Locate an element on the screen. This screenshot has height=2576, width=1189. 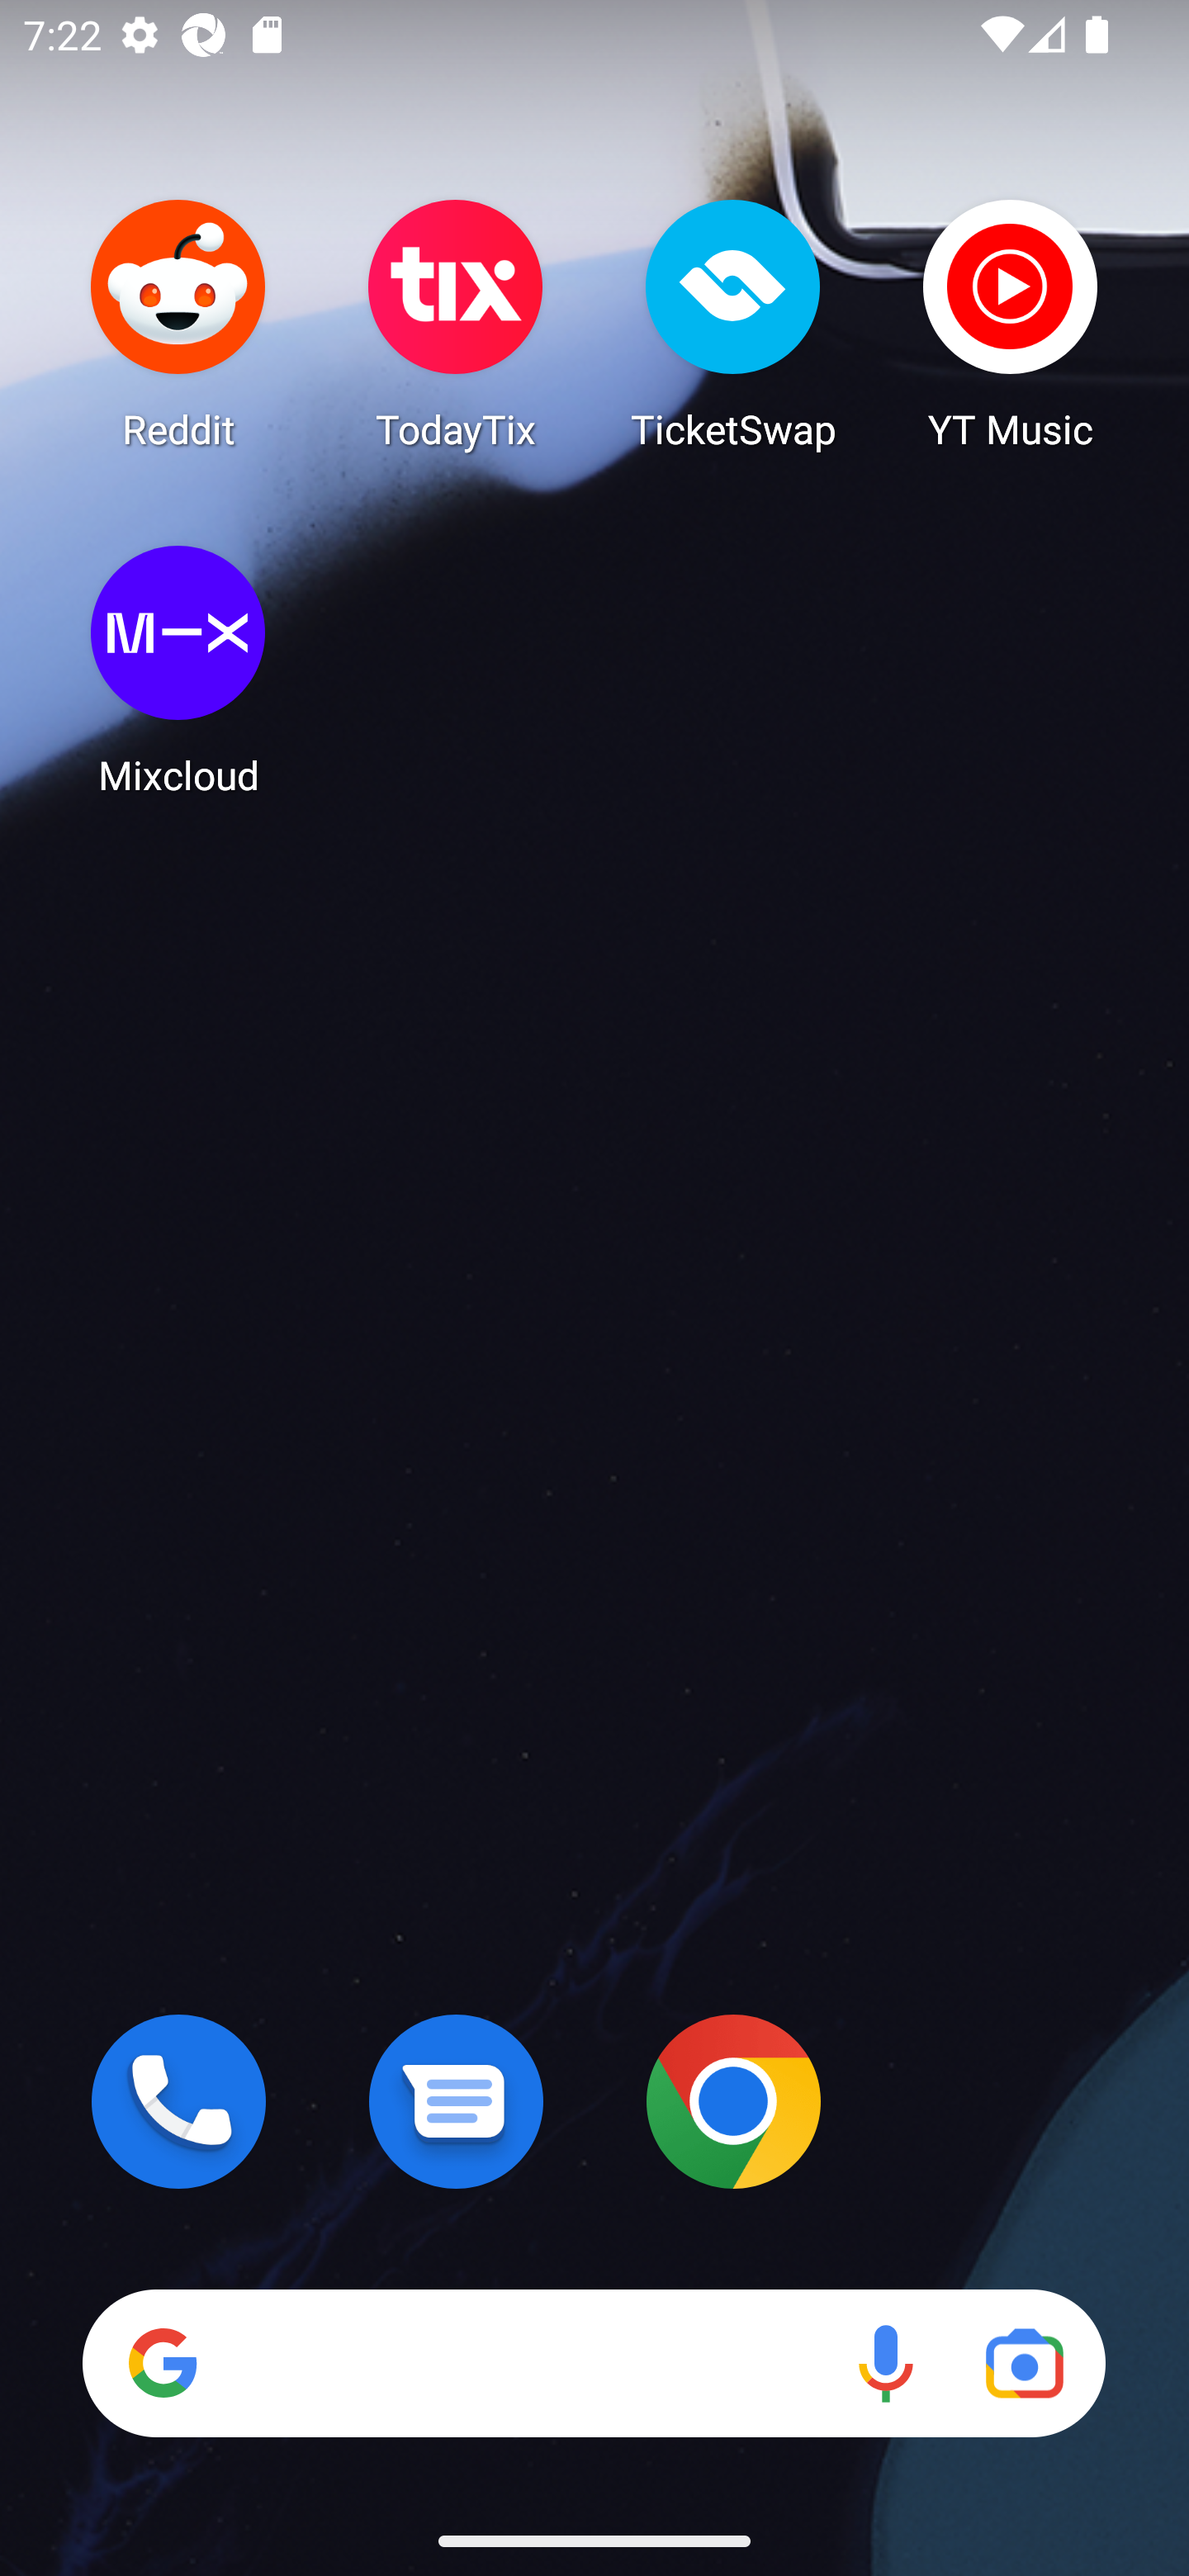
TicketSwap is located at coordinates (733, 324).